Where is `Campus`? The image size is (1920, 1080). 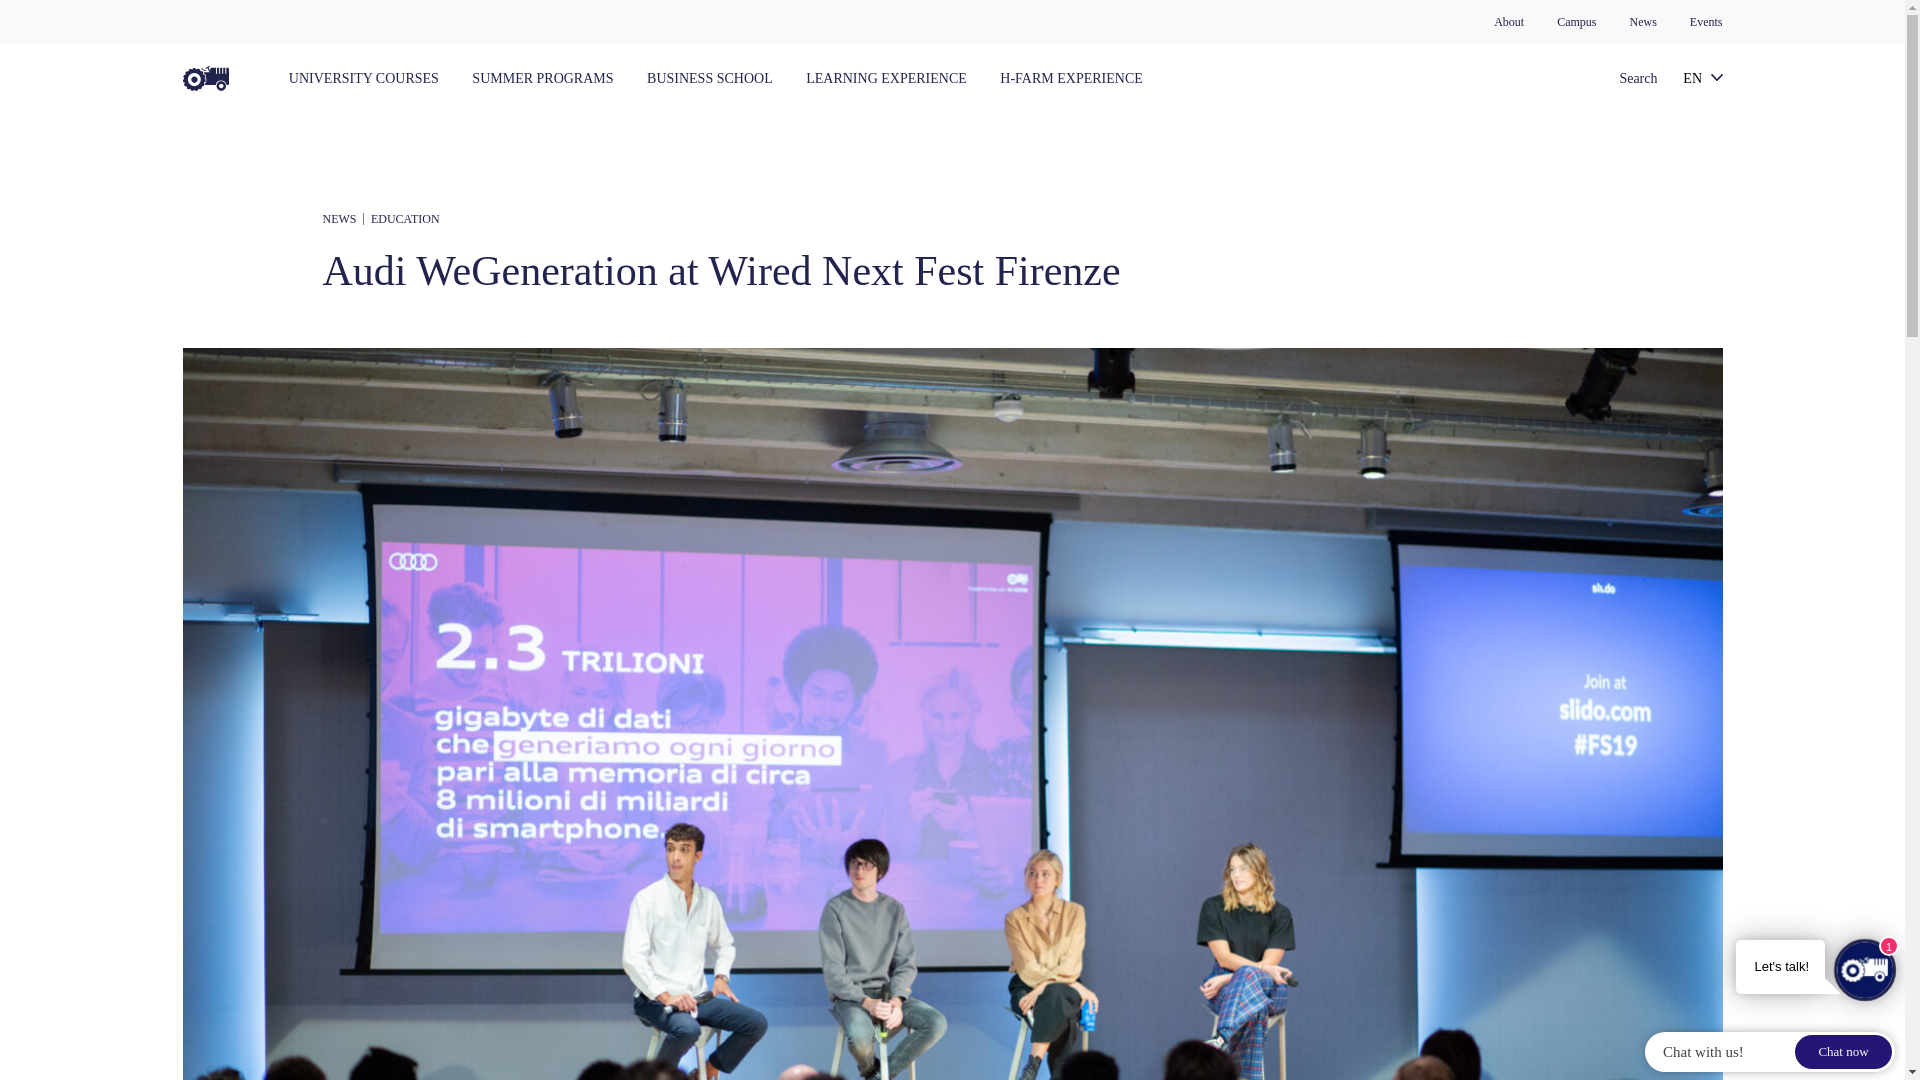 Campus is located at coordinates (1576, 22).